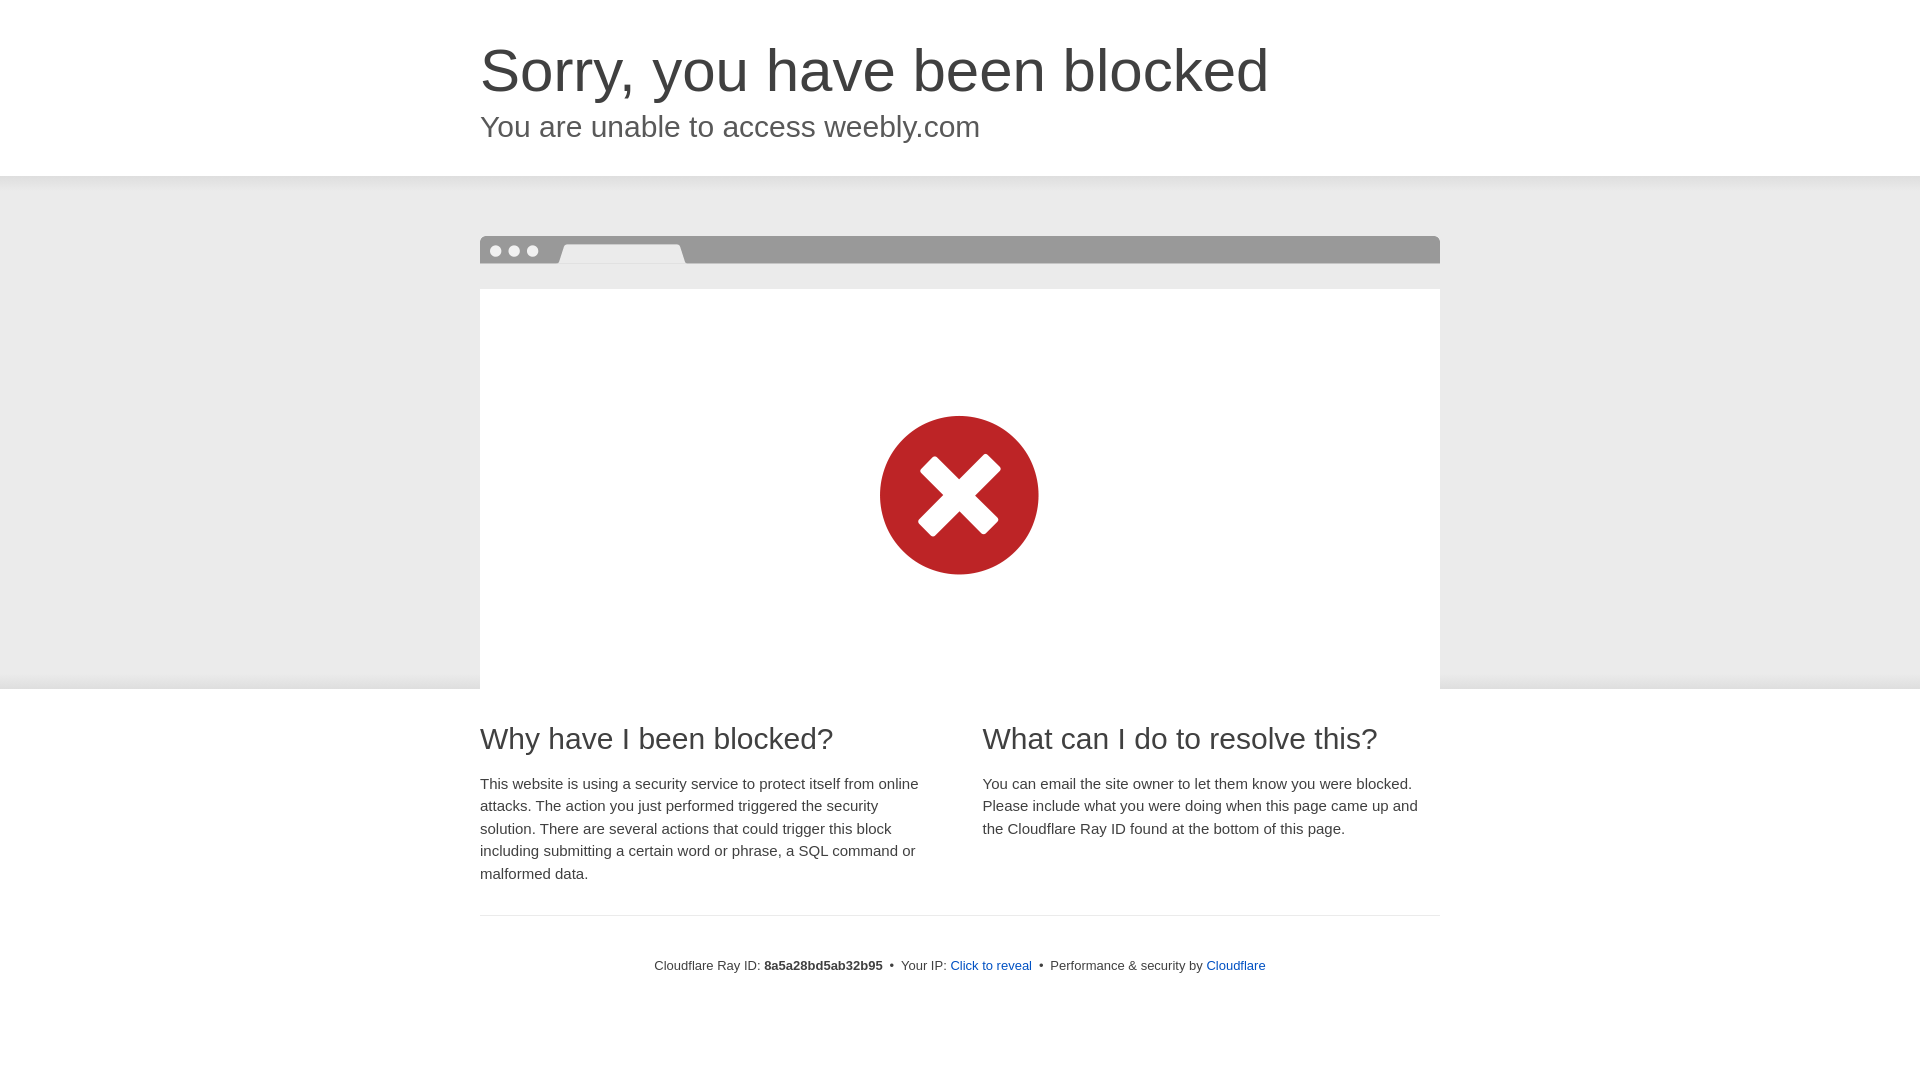  What do you see at coordinates (991, 966) in the screenshot?
I see `Click to reveal` at bounding box center [991, 966].